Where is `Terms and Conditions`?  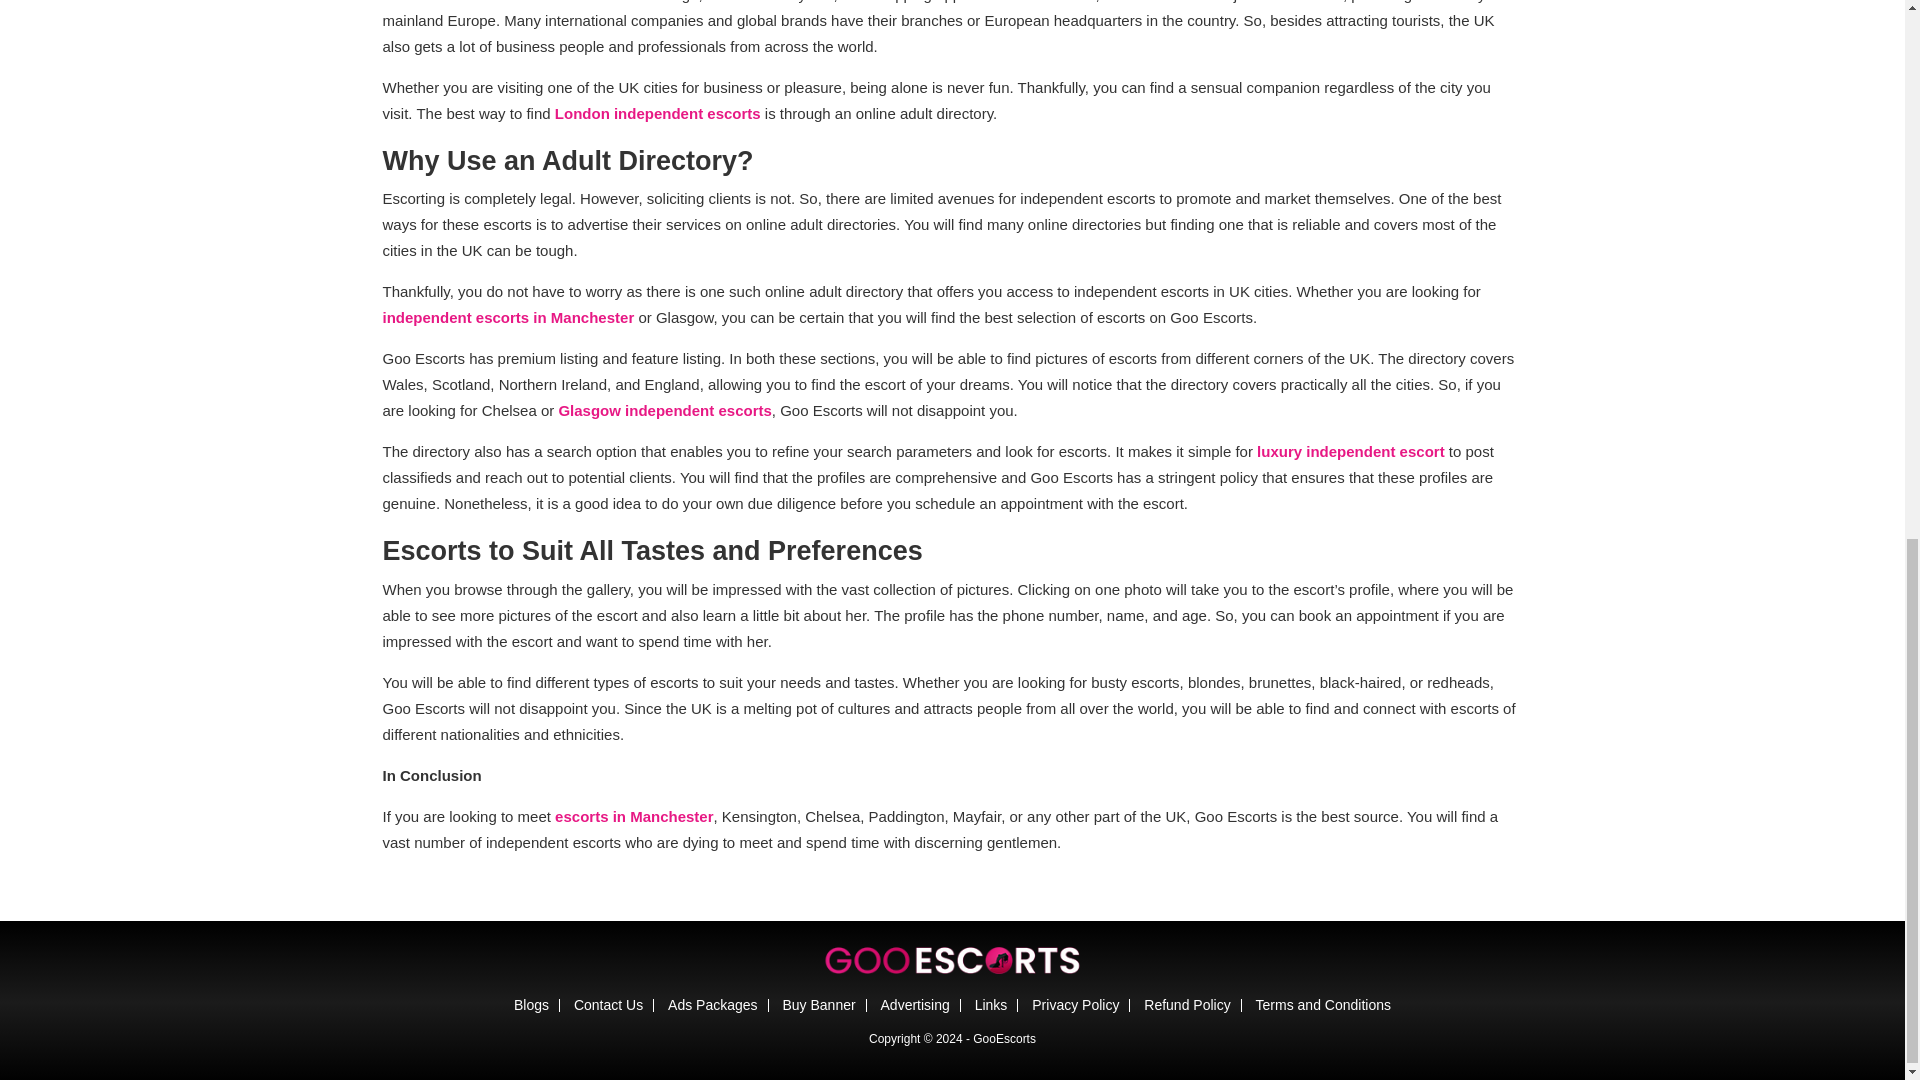 Terms and Conditions is located at coordinates (1322, 1004).